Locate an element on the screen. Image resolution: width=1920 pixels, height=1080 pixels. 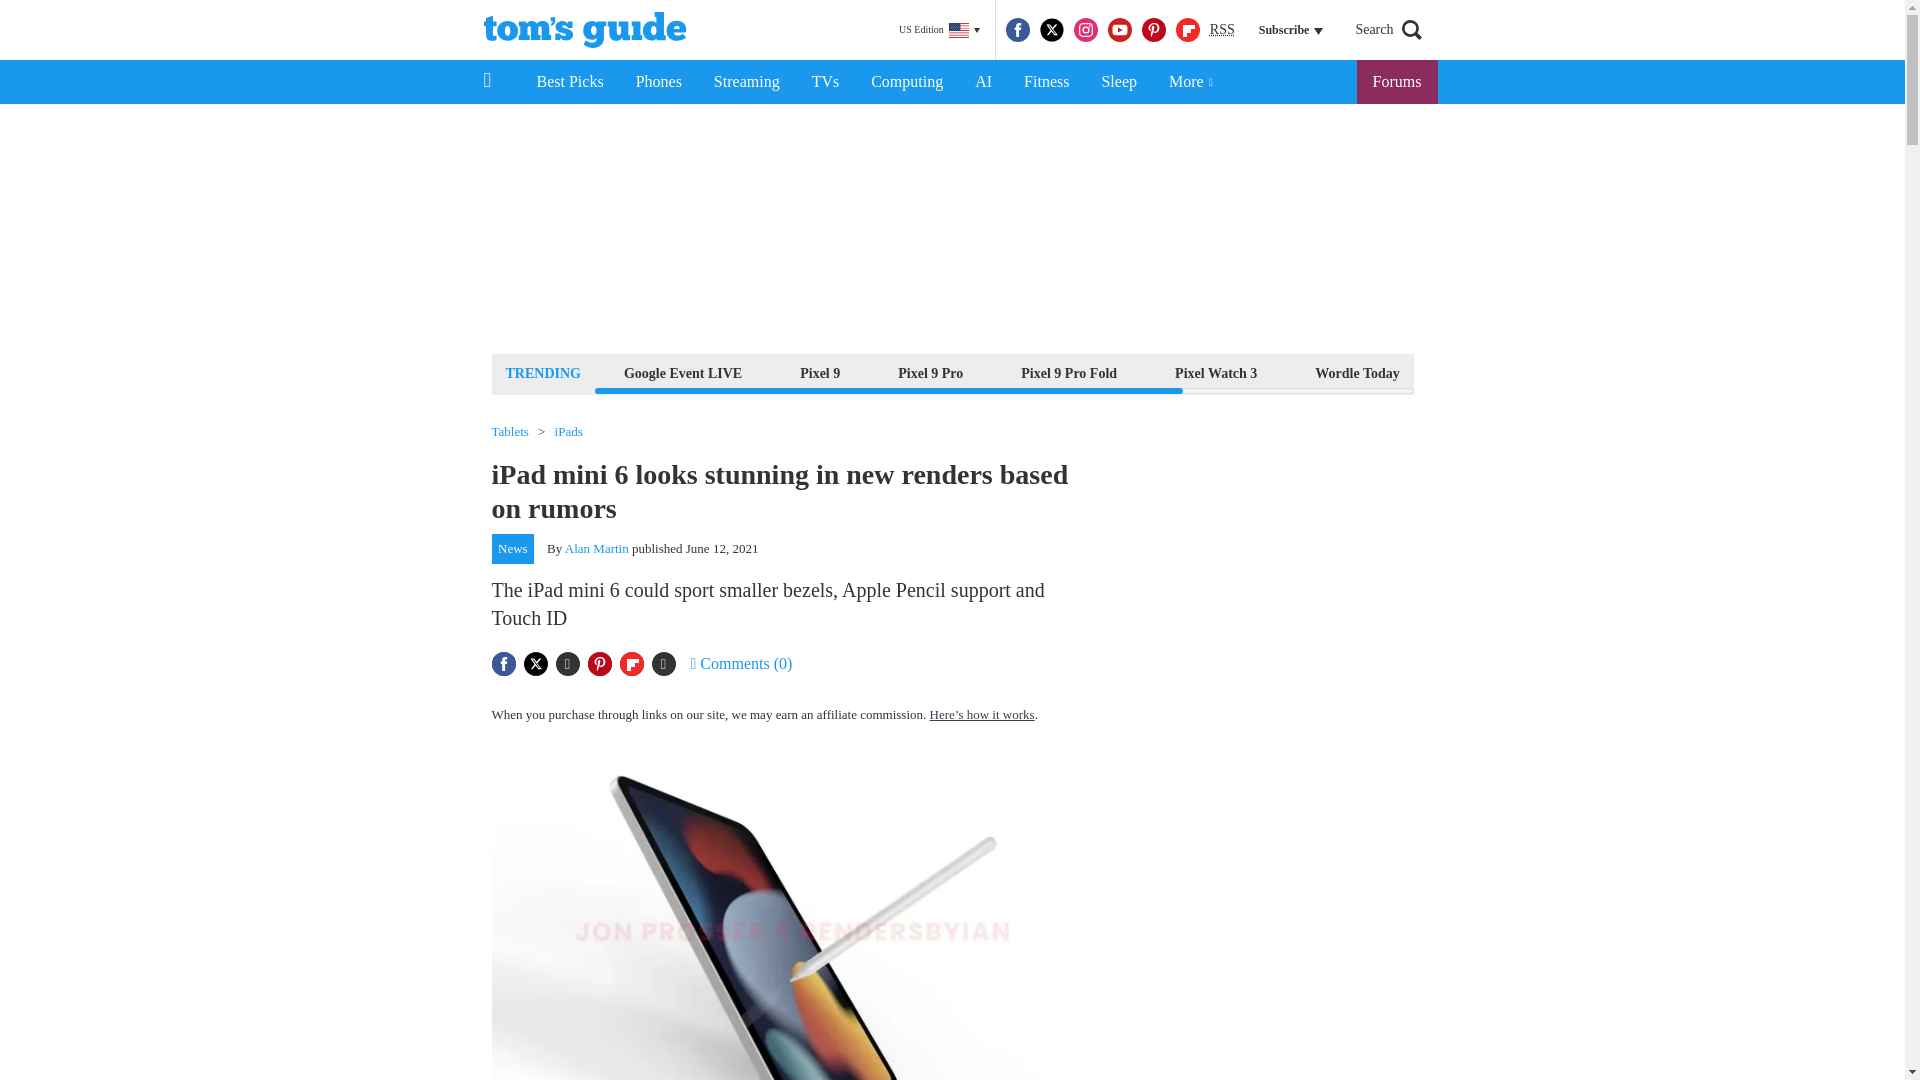
Fitness is located at coordinates (1046, 82).